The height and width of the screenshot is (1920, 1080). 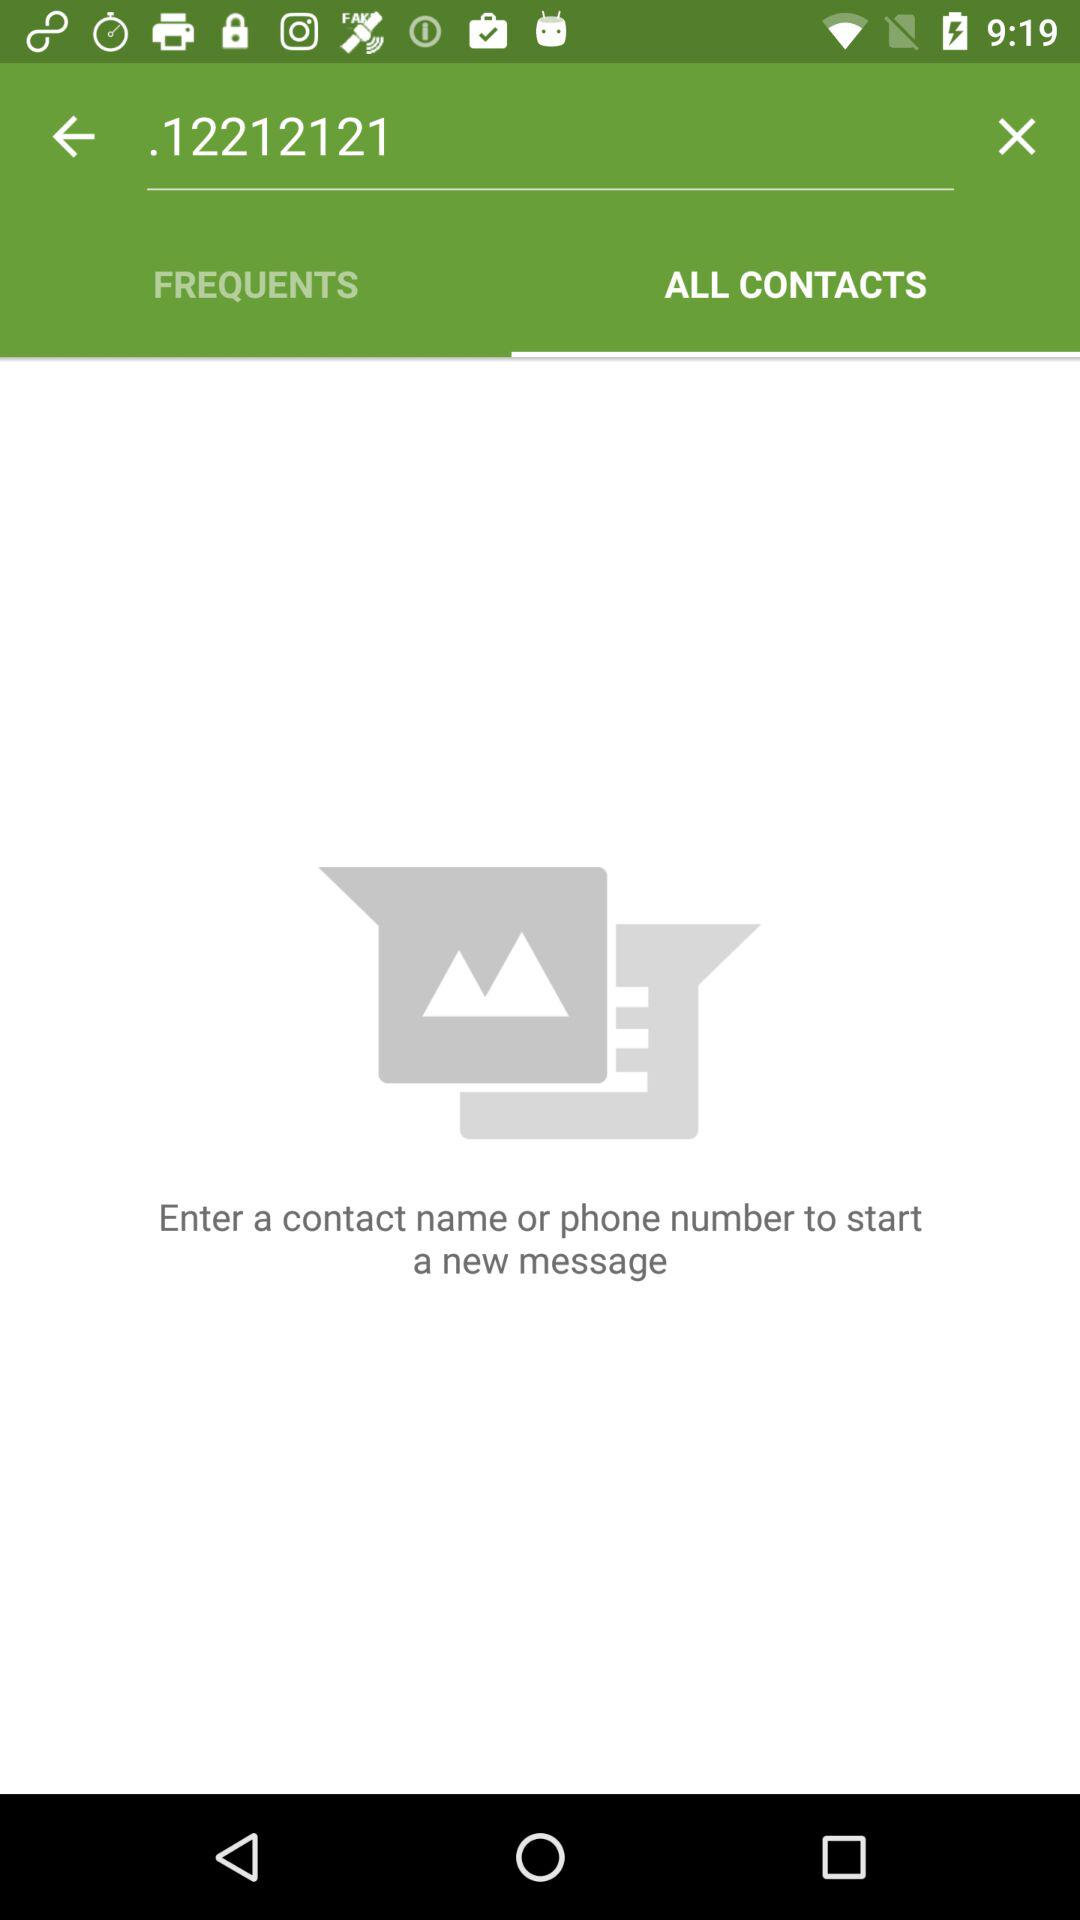 I want to click on select the item next to the all contacts item, so click(x=256, y=283).